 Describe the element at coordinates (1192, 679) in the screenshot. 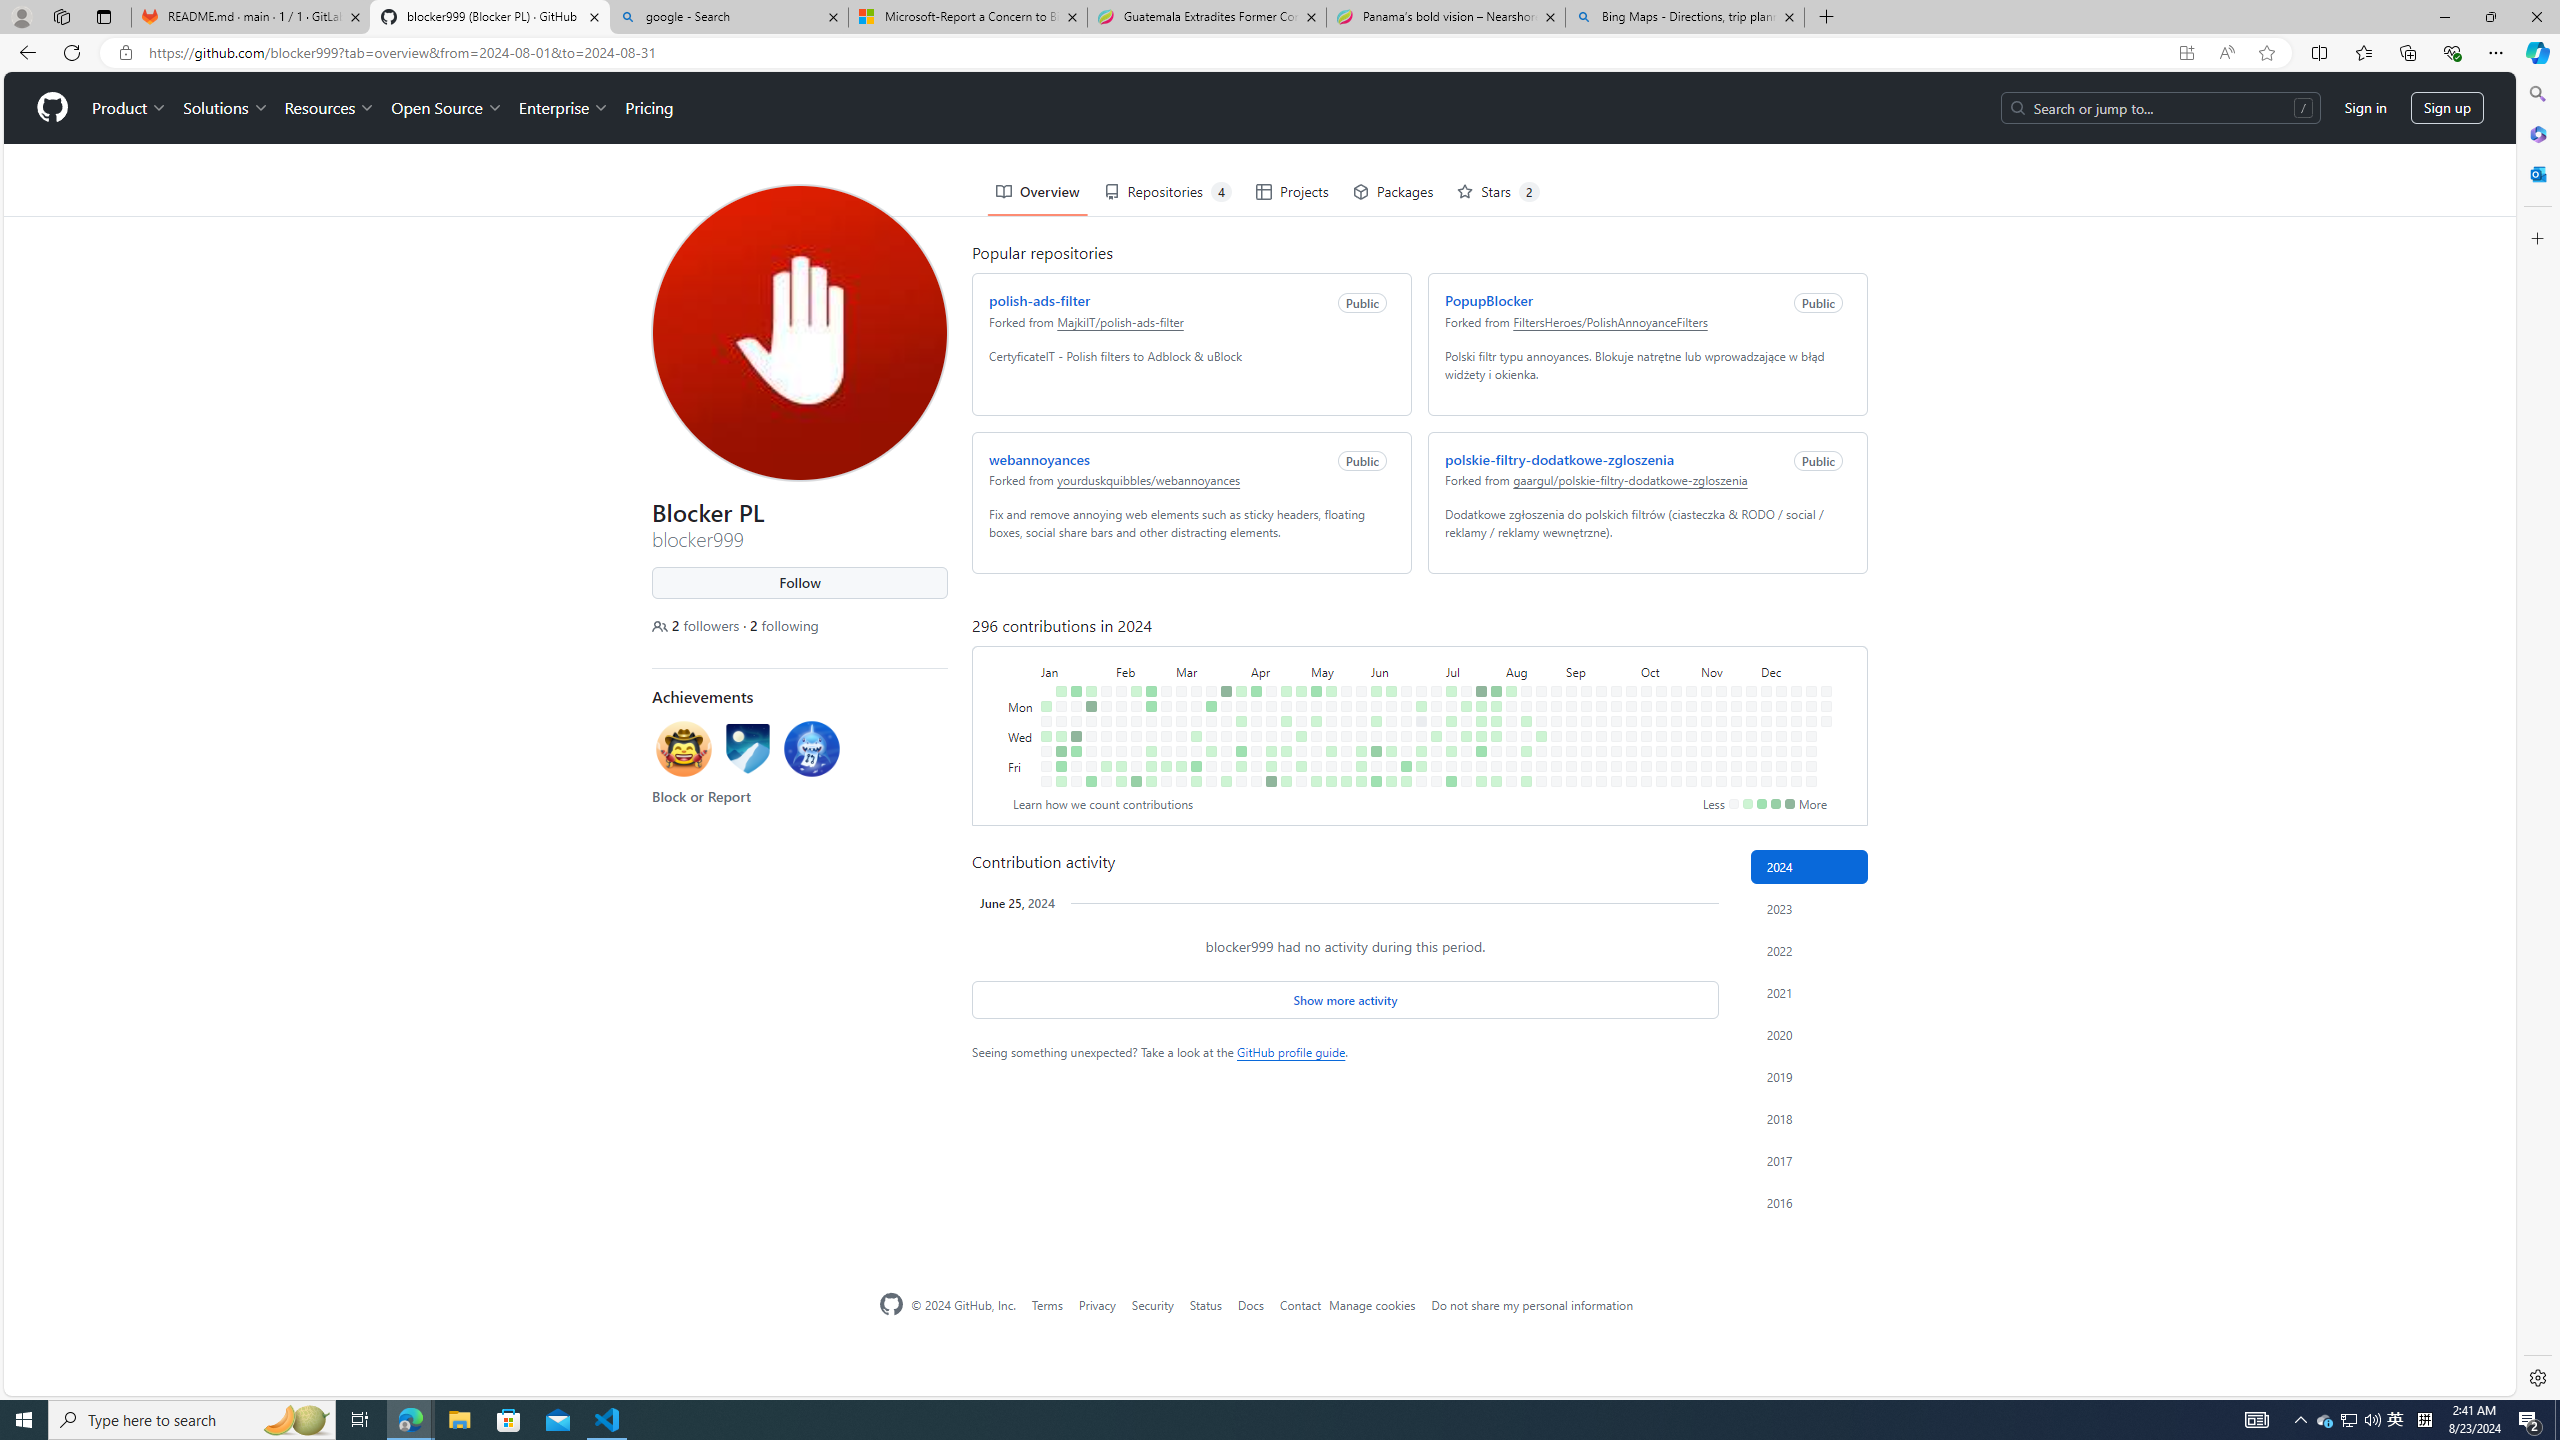

I see `No contributions on March 14th.` at that location.